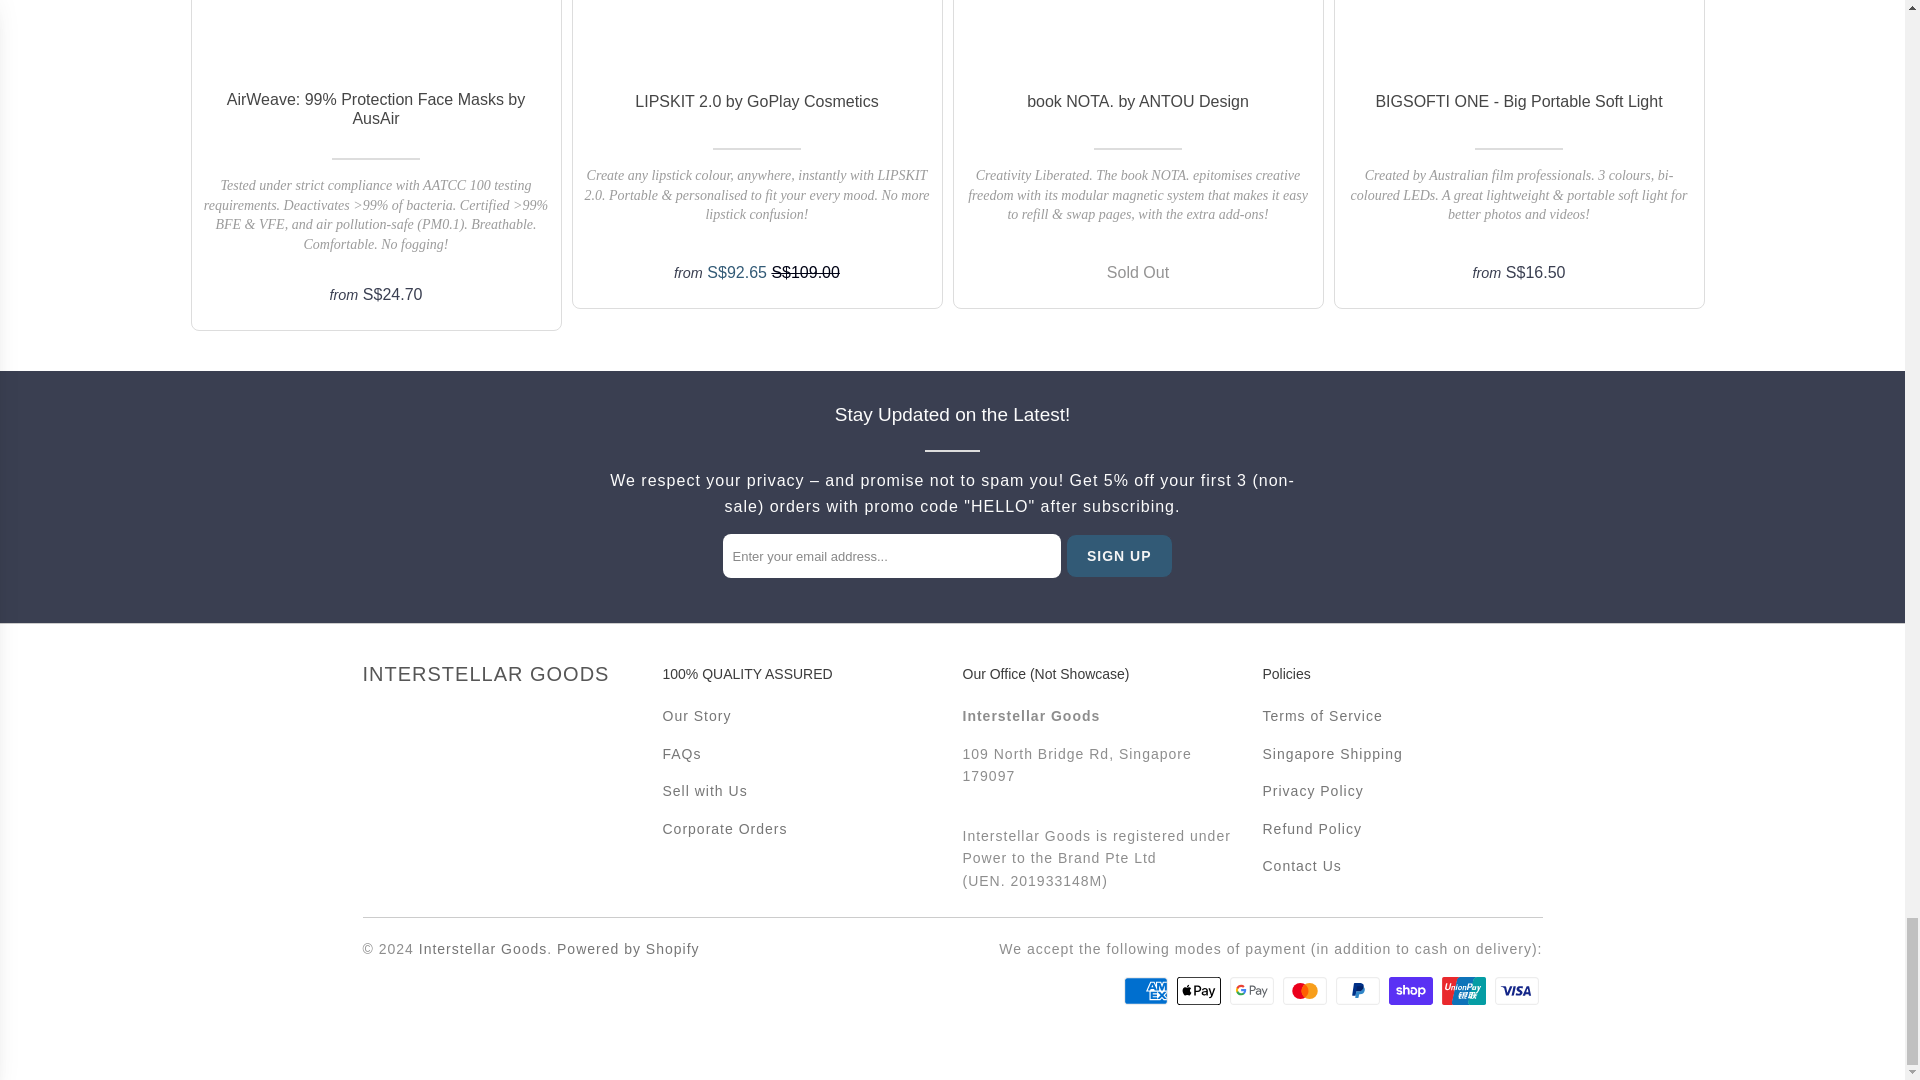  What do you see at coordinates (1254, 990) in the screenshot?
I see `Google Pay` at bounding box center [1254, 990].